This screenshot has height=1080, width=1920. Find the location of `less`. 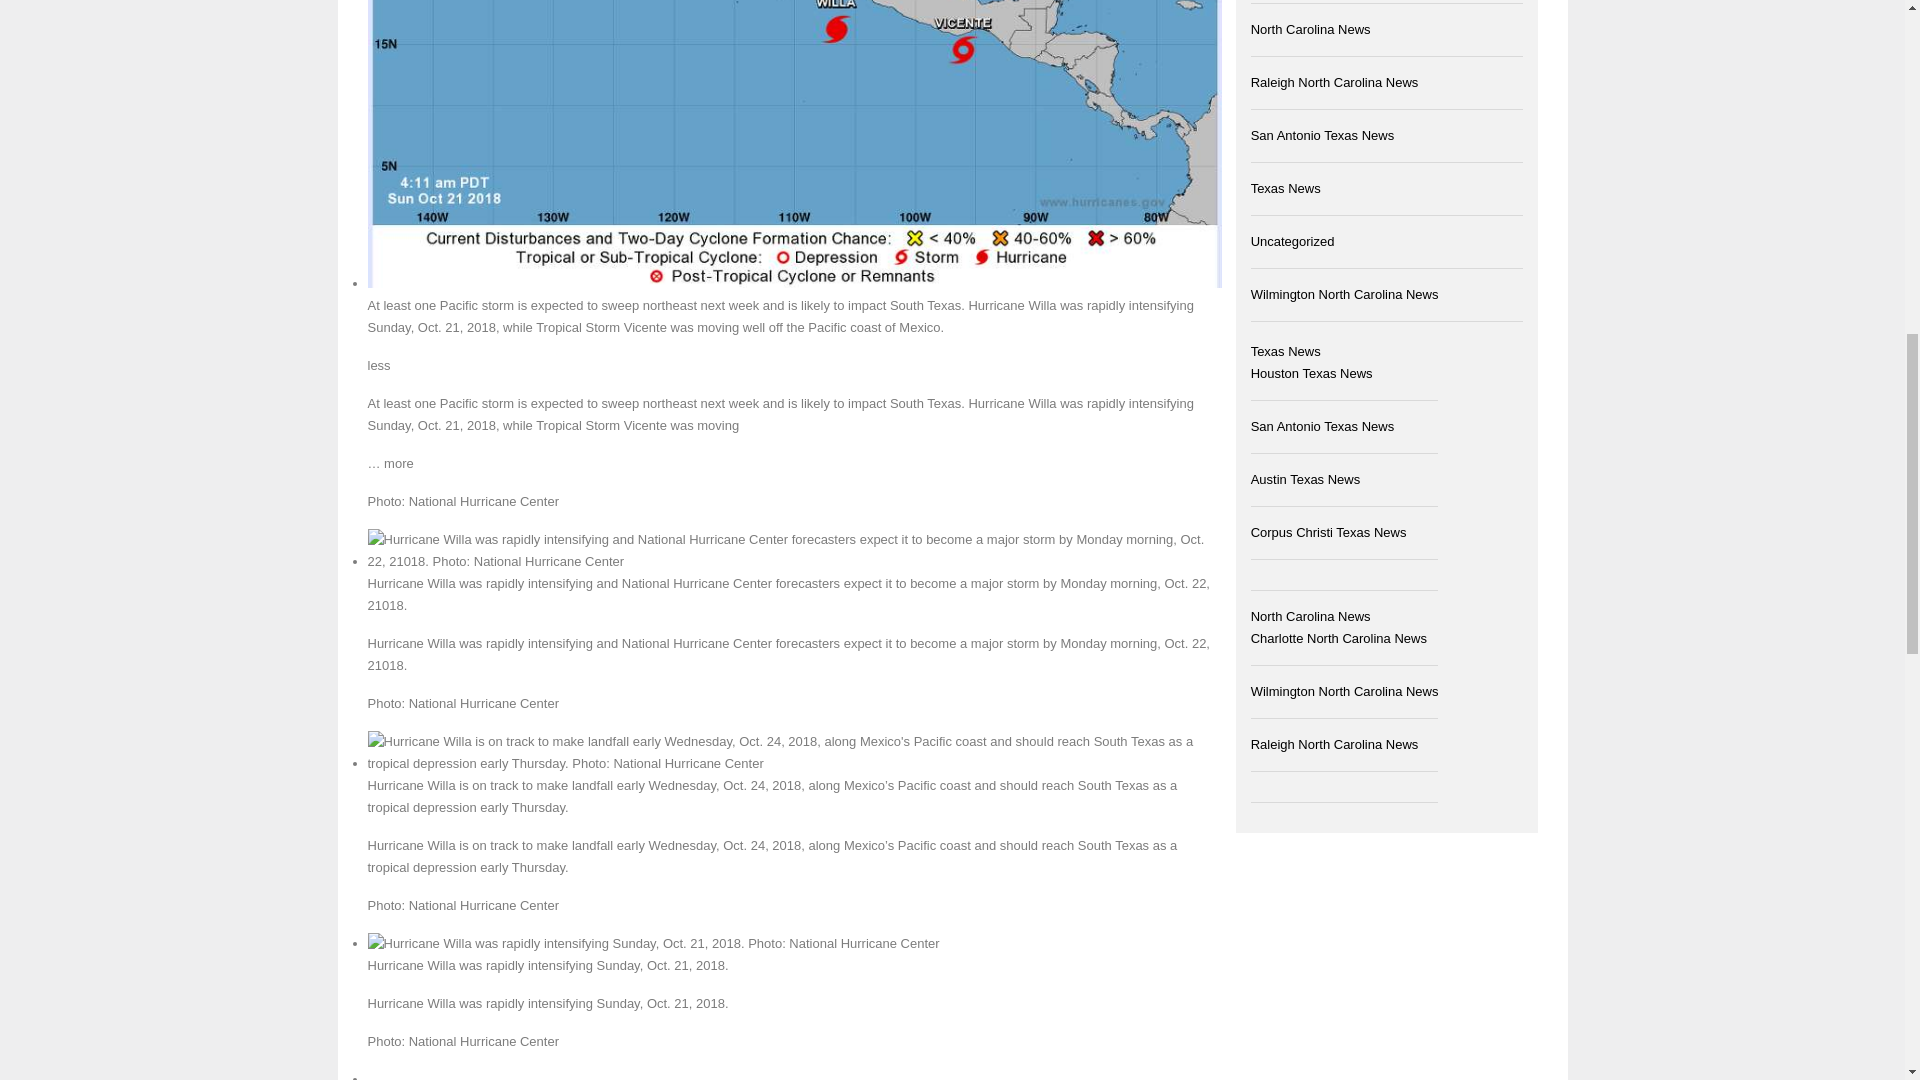

less is located at coordinates (380, 364).